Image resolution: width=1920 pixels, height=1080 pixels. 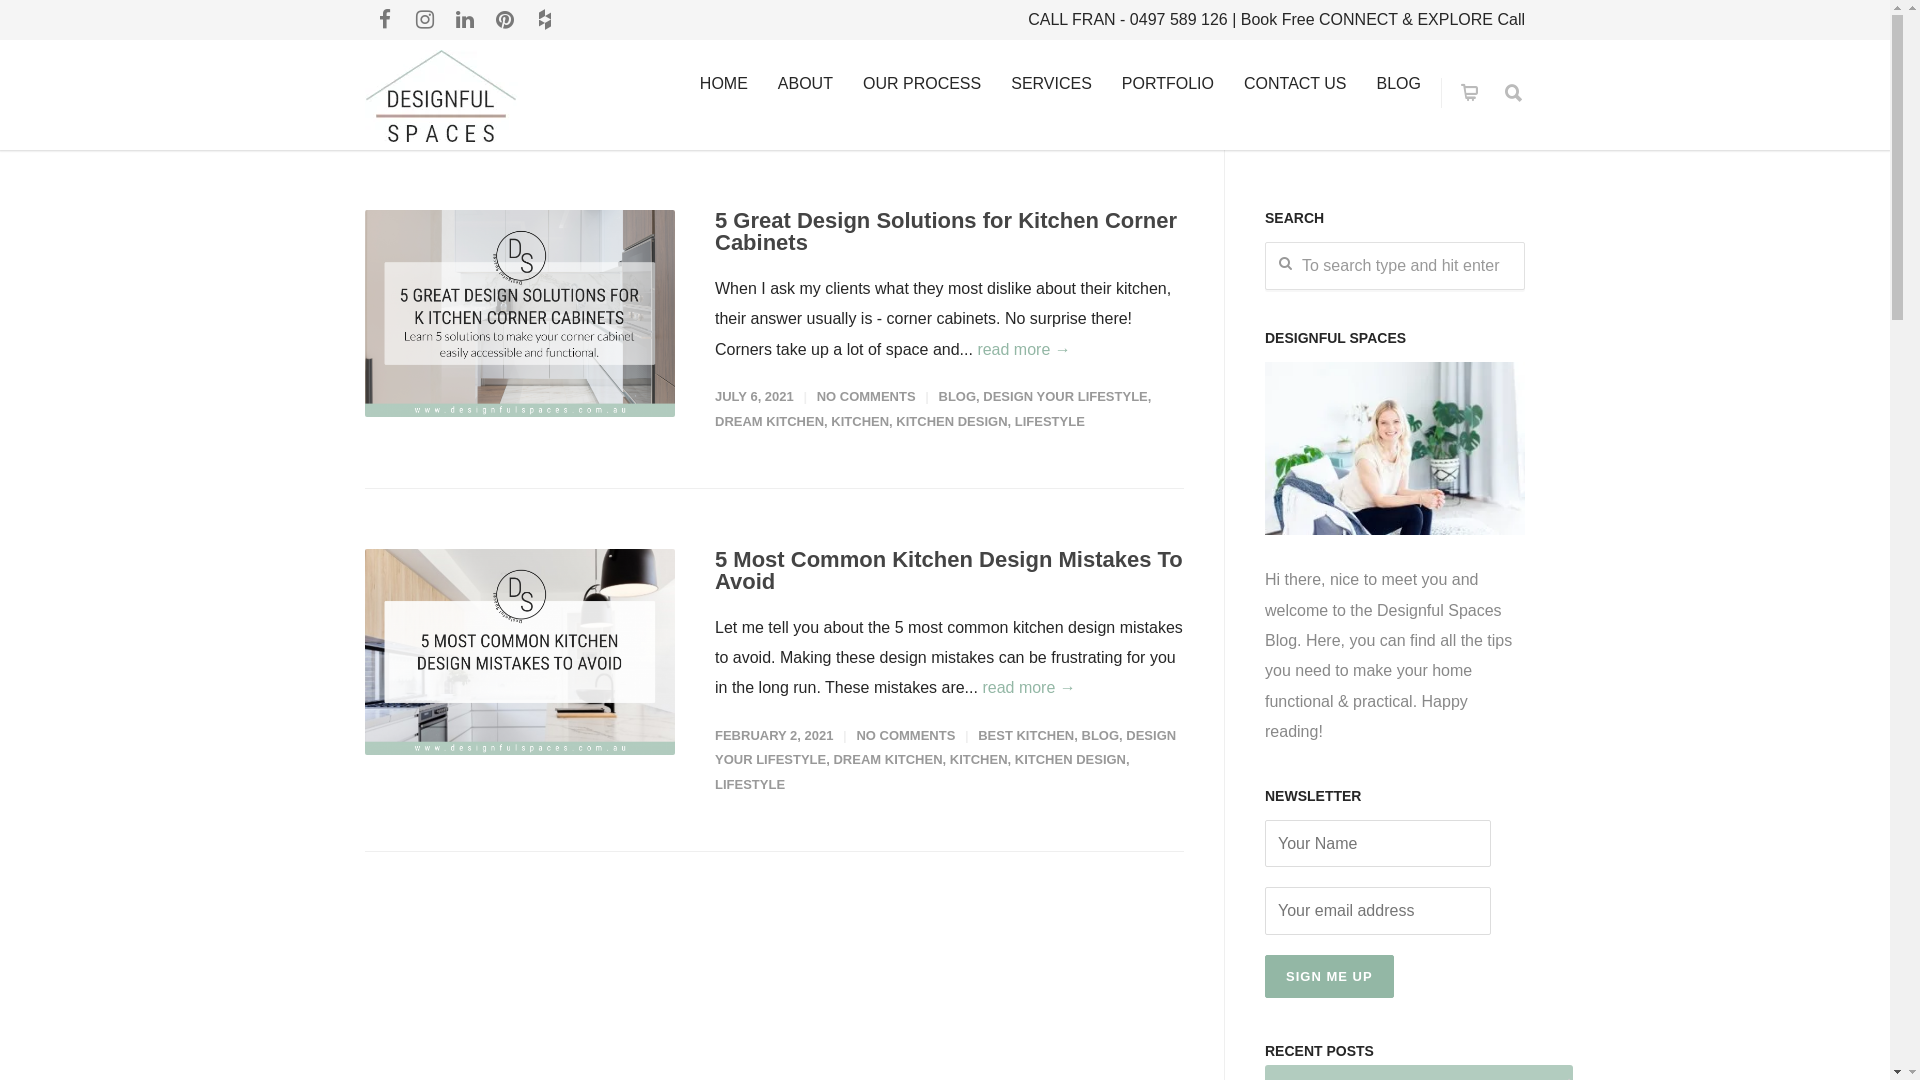 I want to click on OUR PROCESS, so click(x=922, y=84).